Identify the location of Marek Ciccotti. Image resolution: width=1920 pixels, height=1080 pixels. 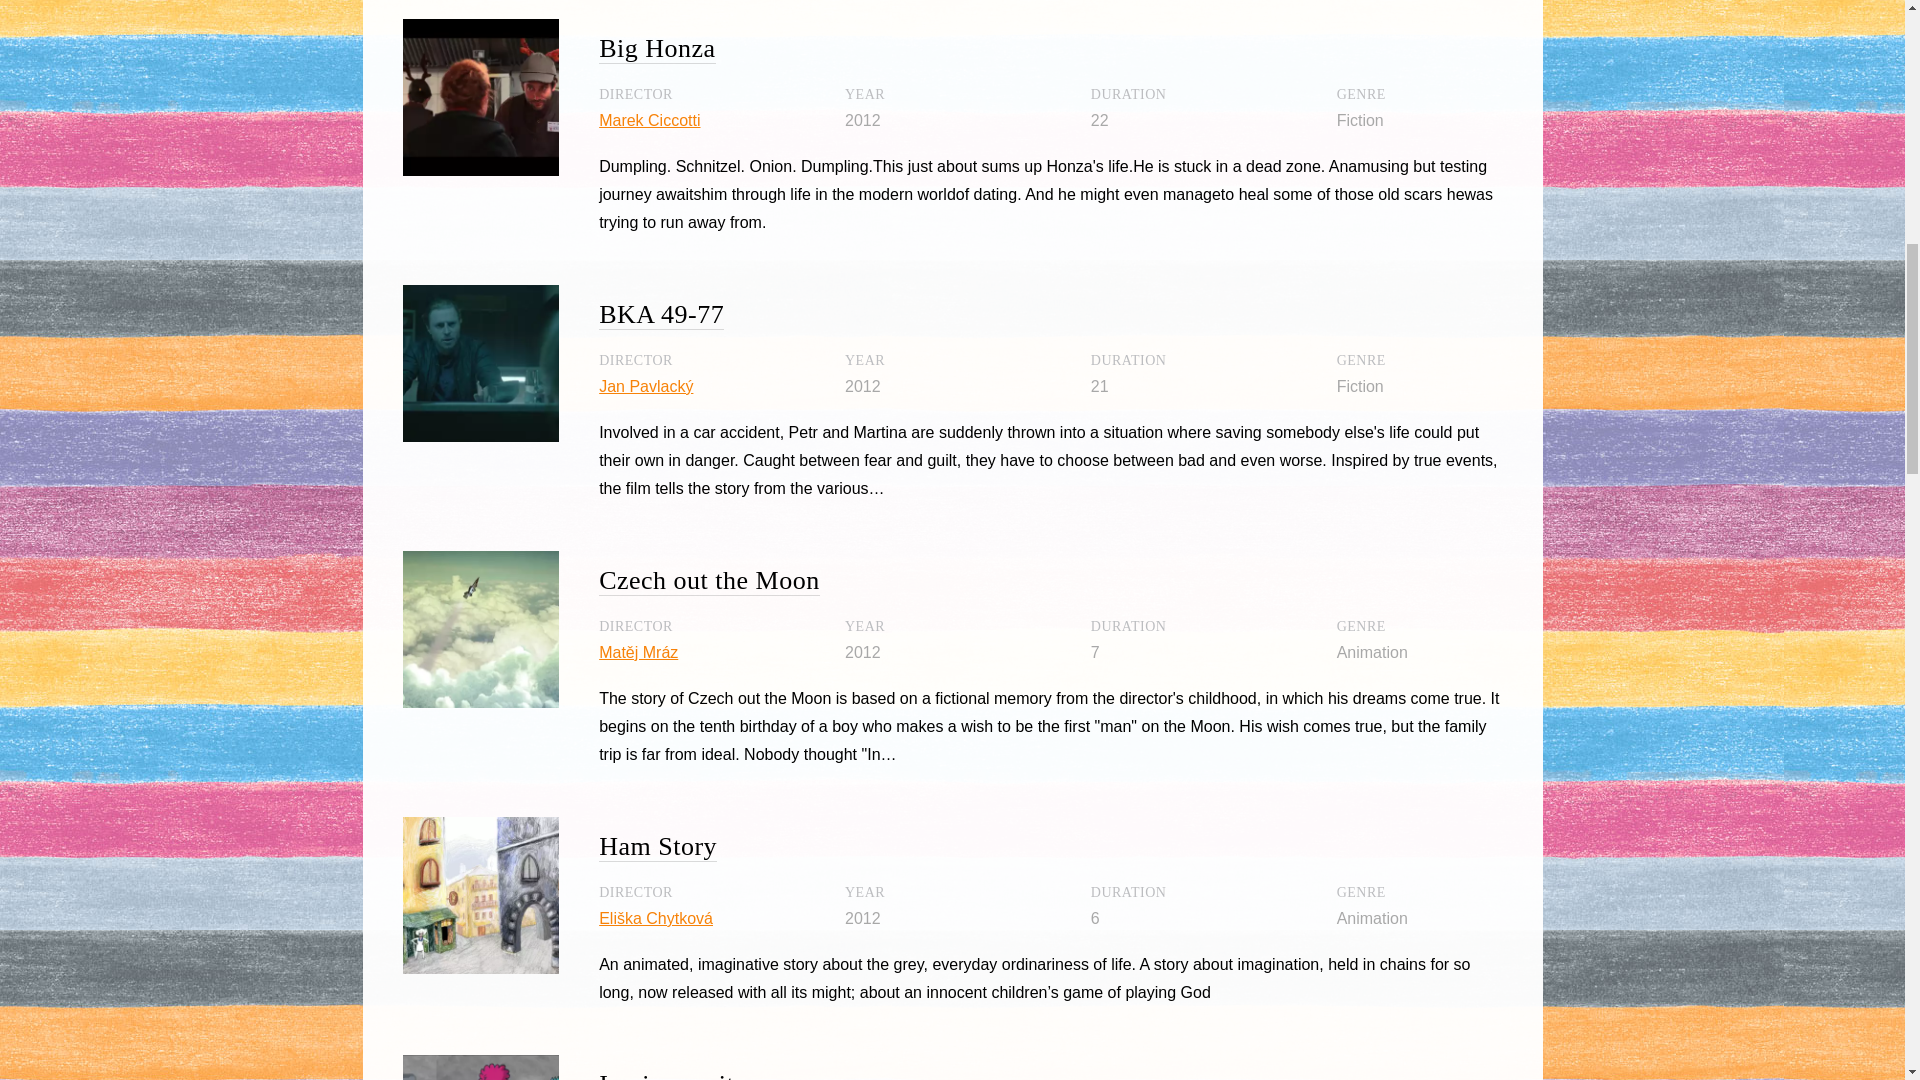
(650, 120).